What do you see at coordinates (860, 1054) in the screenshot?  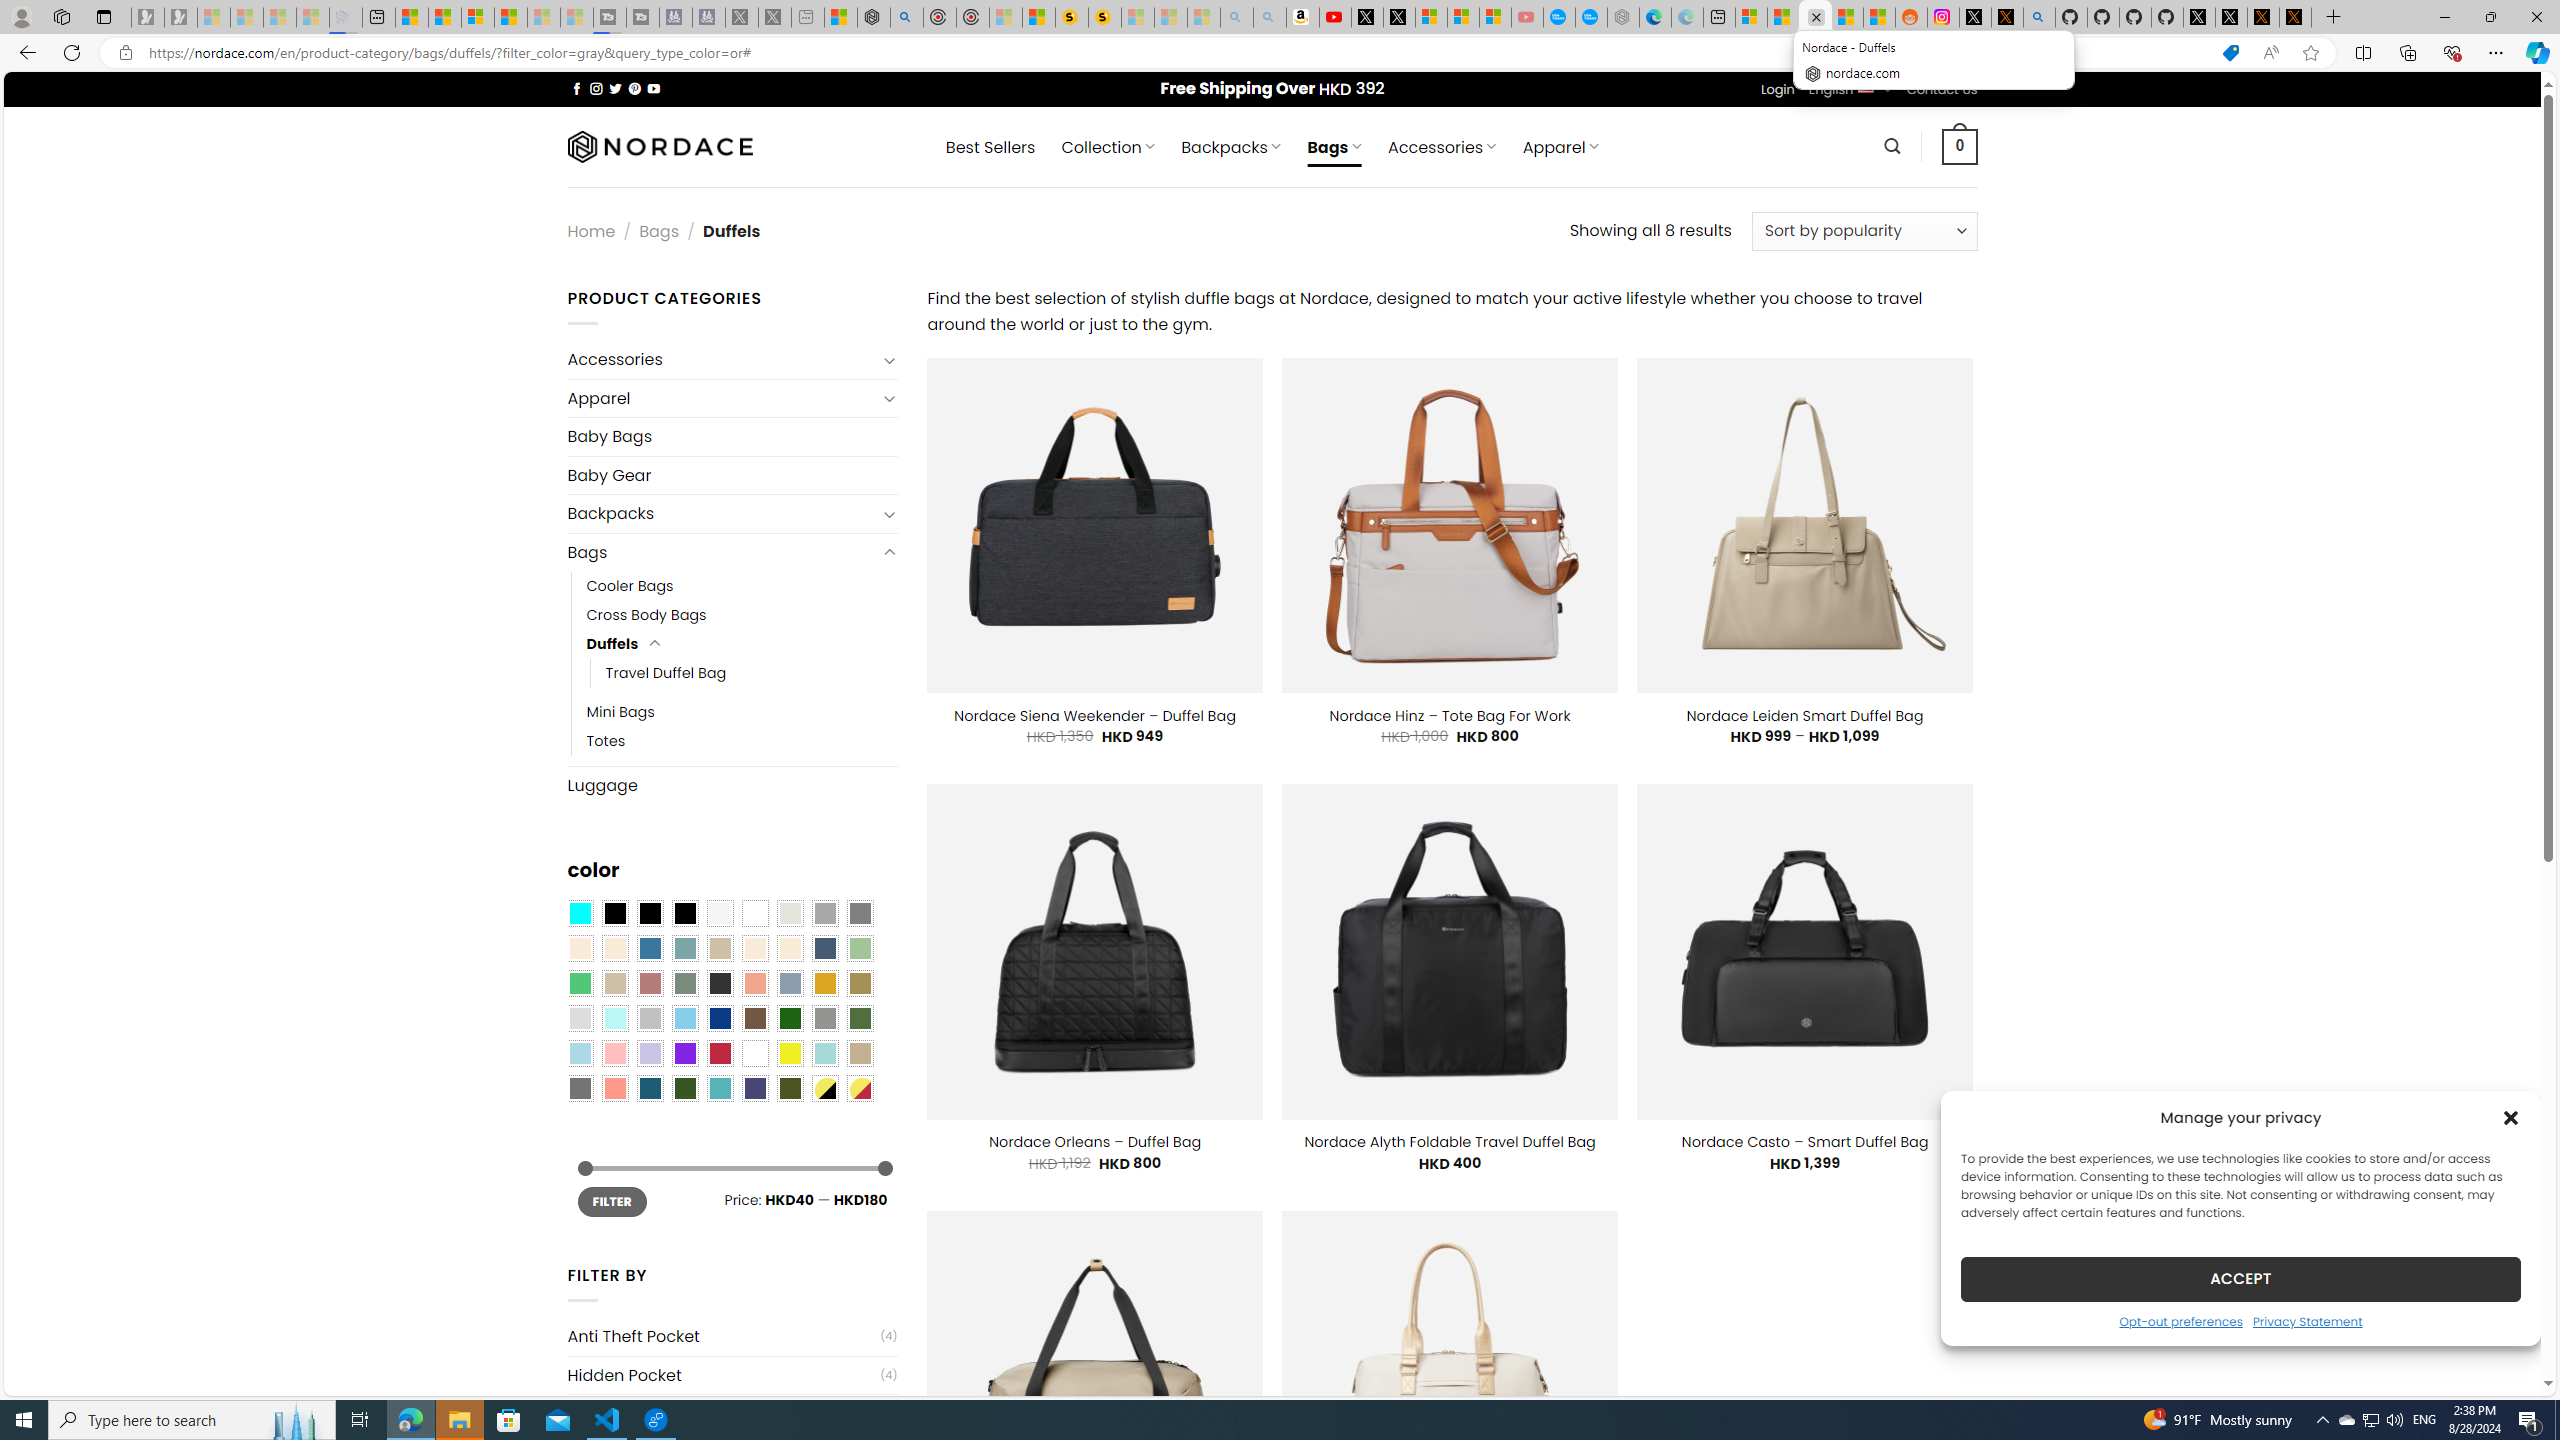 I see `Khaki` at bounding box center [860, 1054].